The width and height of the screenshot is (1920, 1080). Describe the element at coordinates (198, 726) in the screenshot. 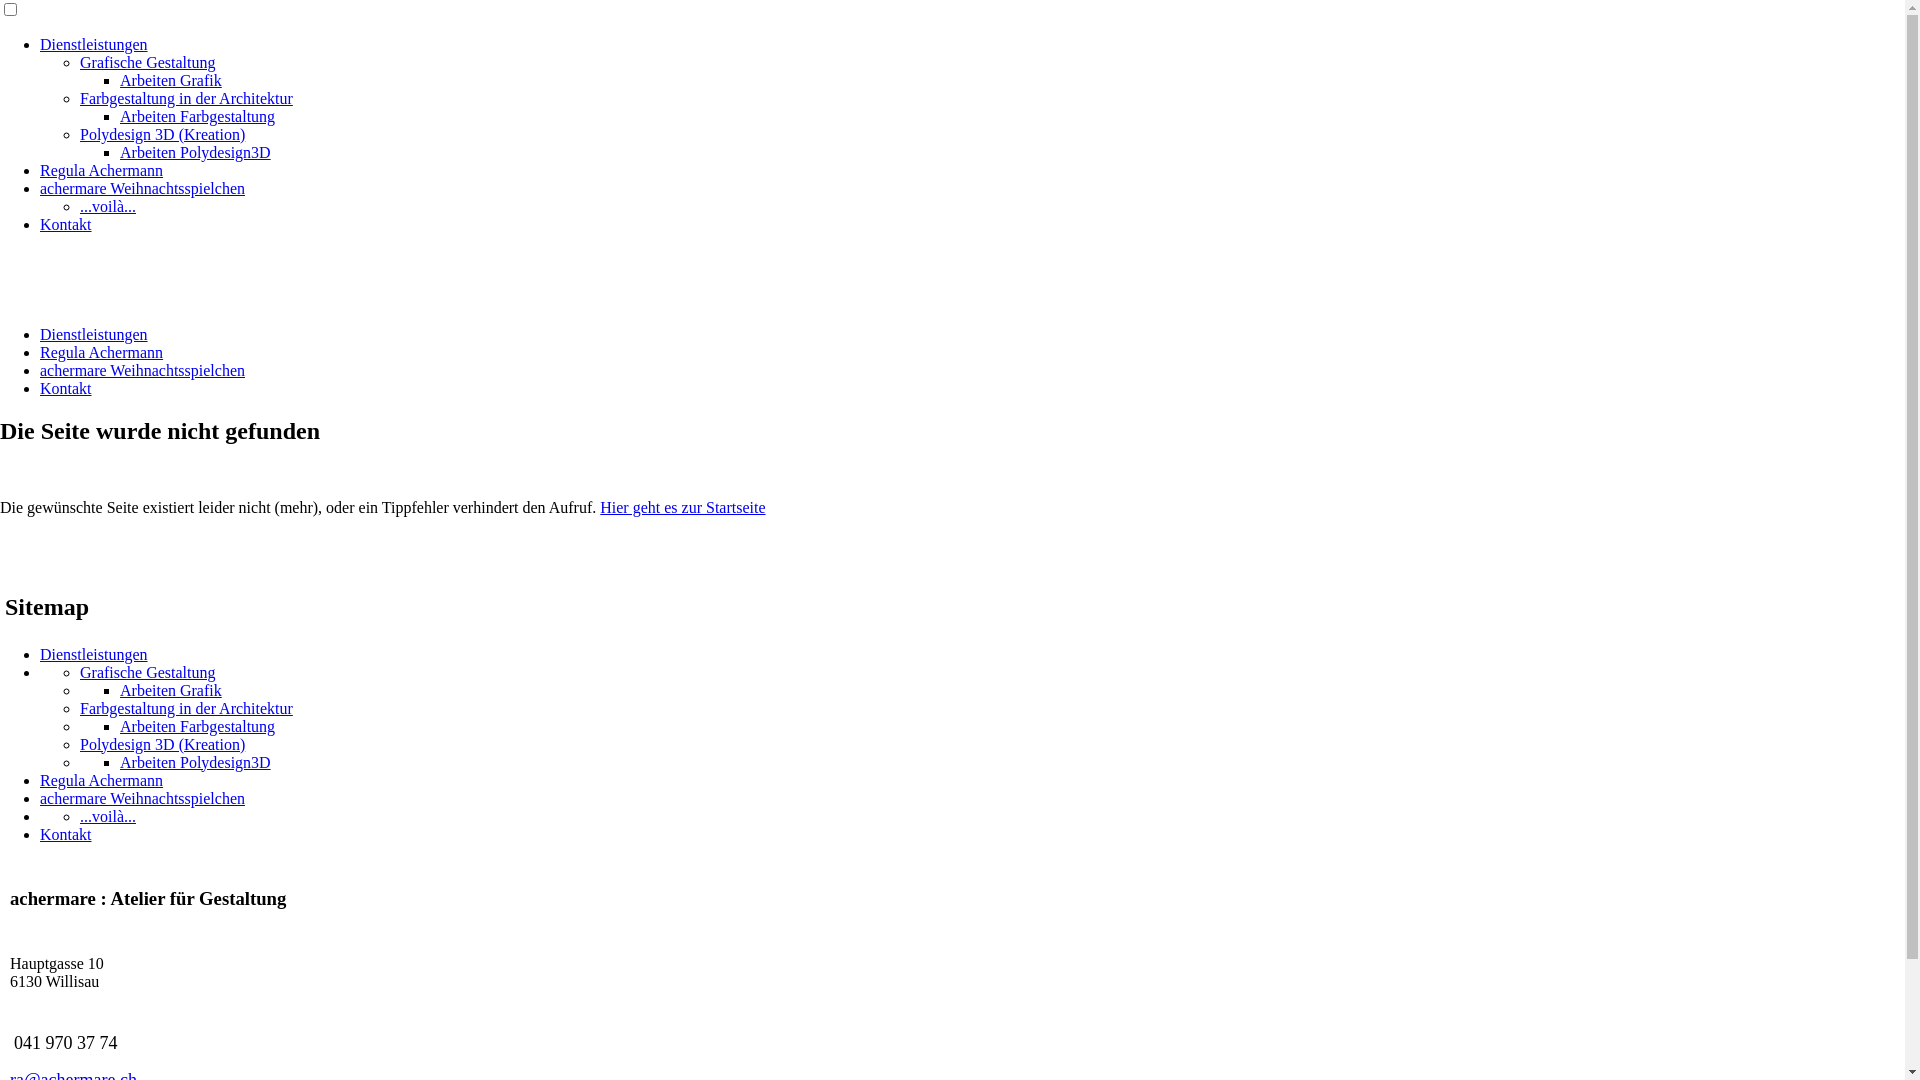

I see `Arbeiten Farbgestaltung` at that location.